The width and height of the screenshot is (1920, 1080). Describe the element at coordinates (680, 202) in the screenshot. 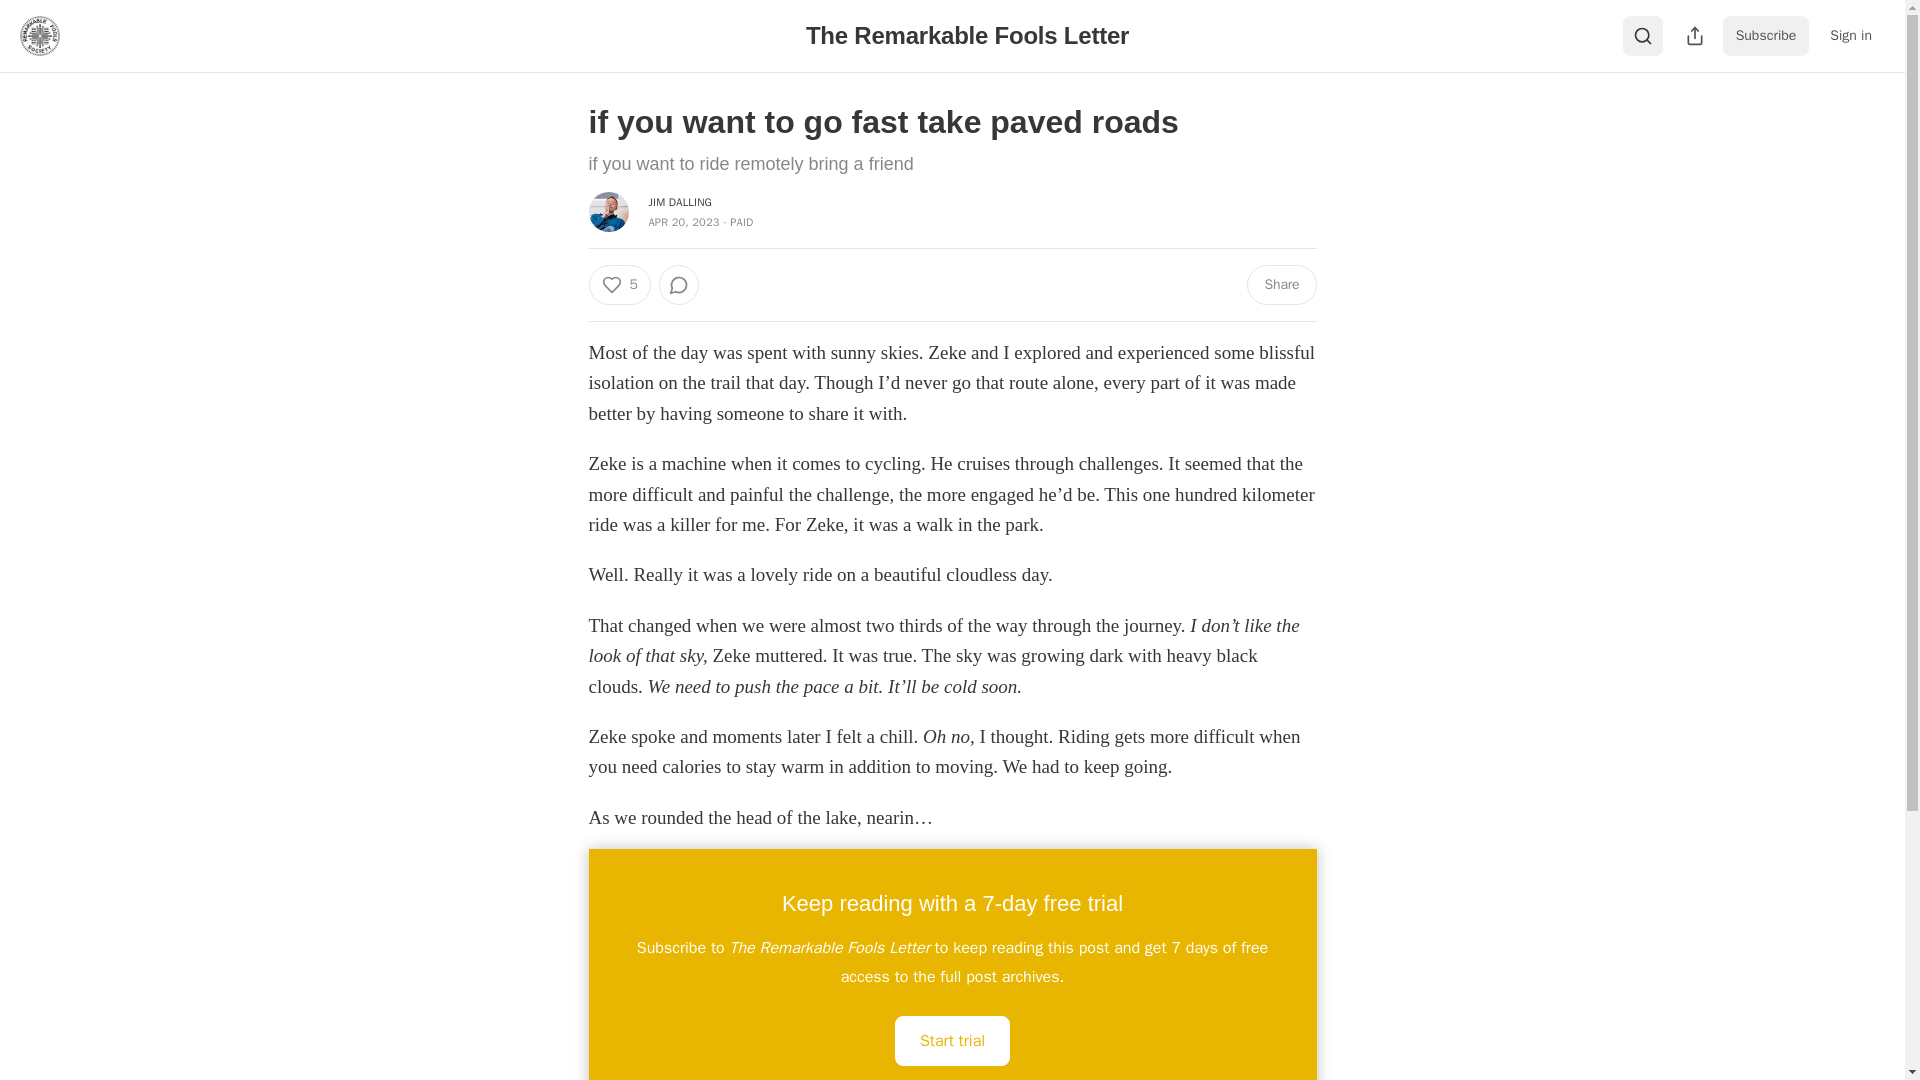

I see `JIM DALLING` at that location.